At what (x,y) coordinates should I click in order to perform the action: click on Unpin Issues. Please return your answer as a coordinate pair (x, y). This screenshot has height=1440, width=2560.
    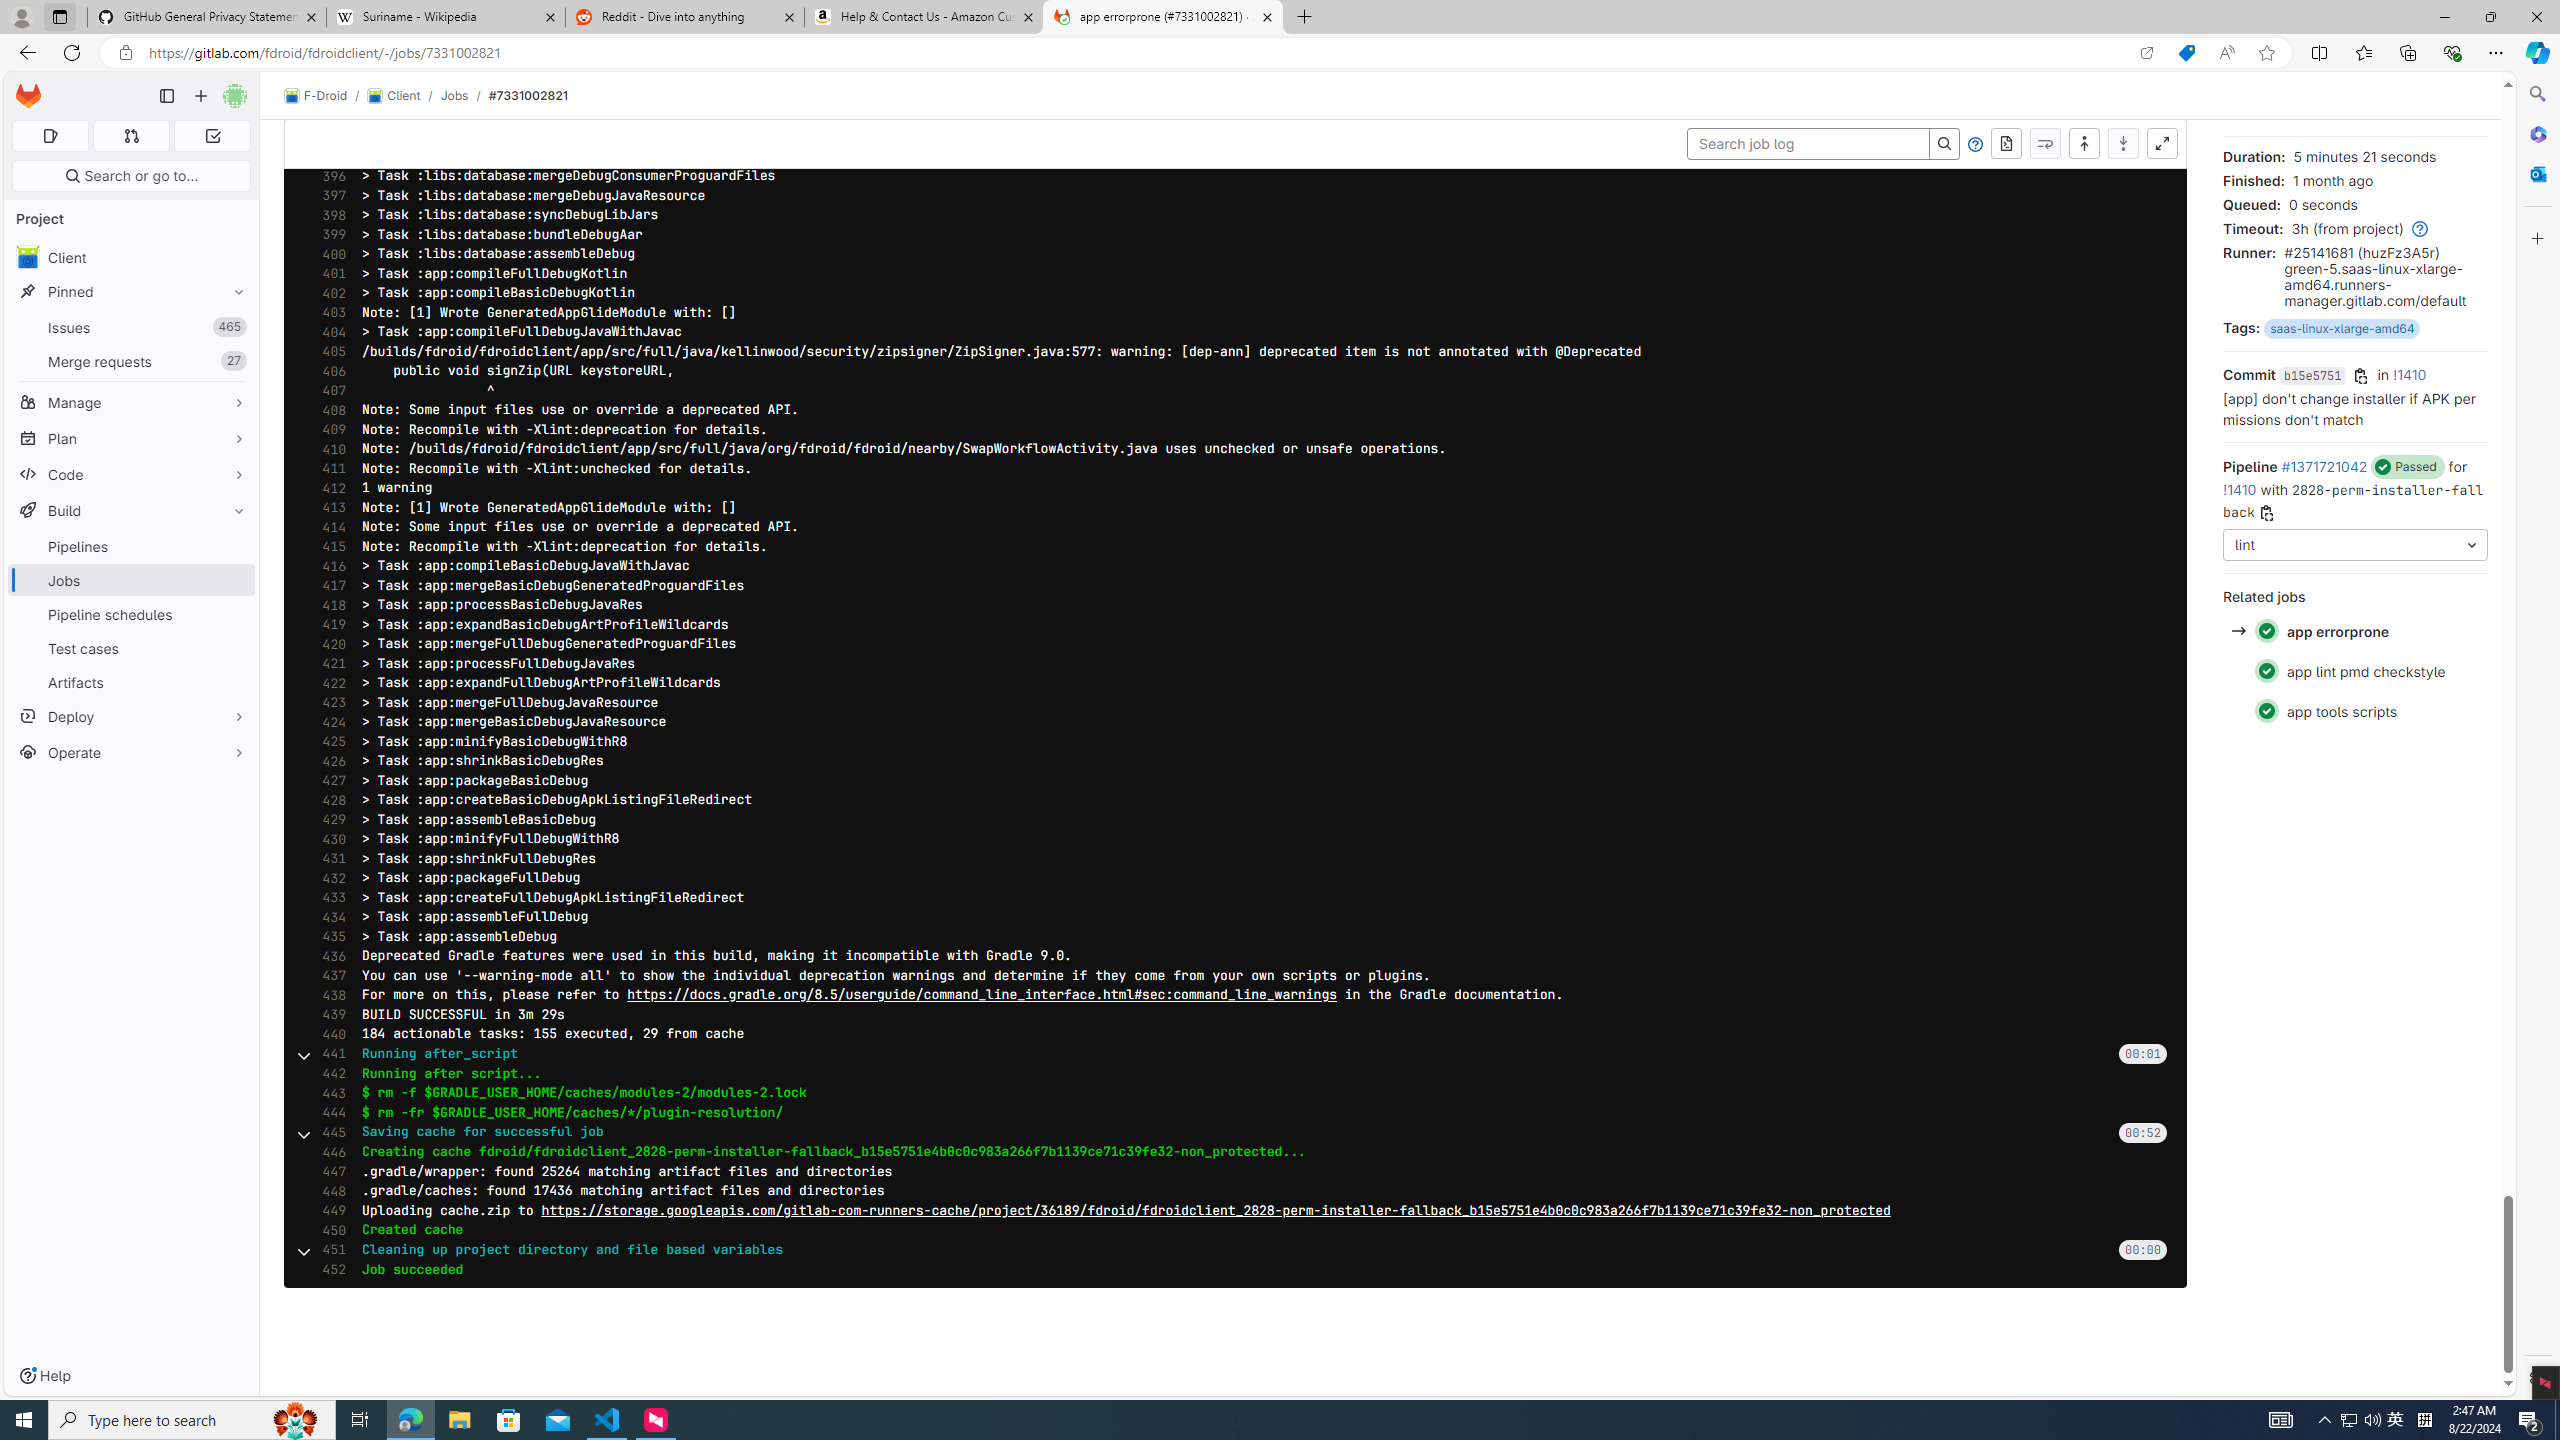
    Looking at the image, I should click on (234, 327).